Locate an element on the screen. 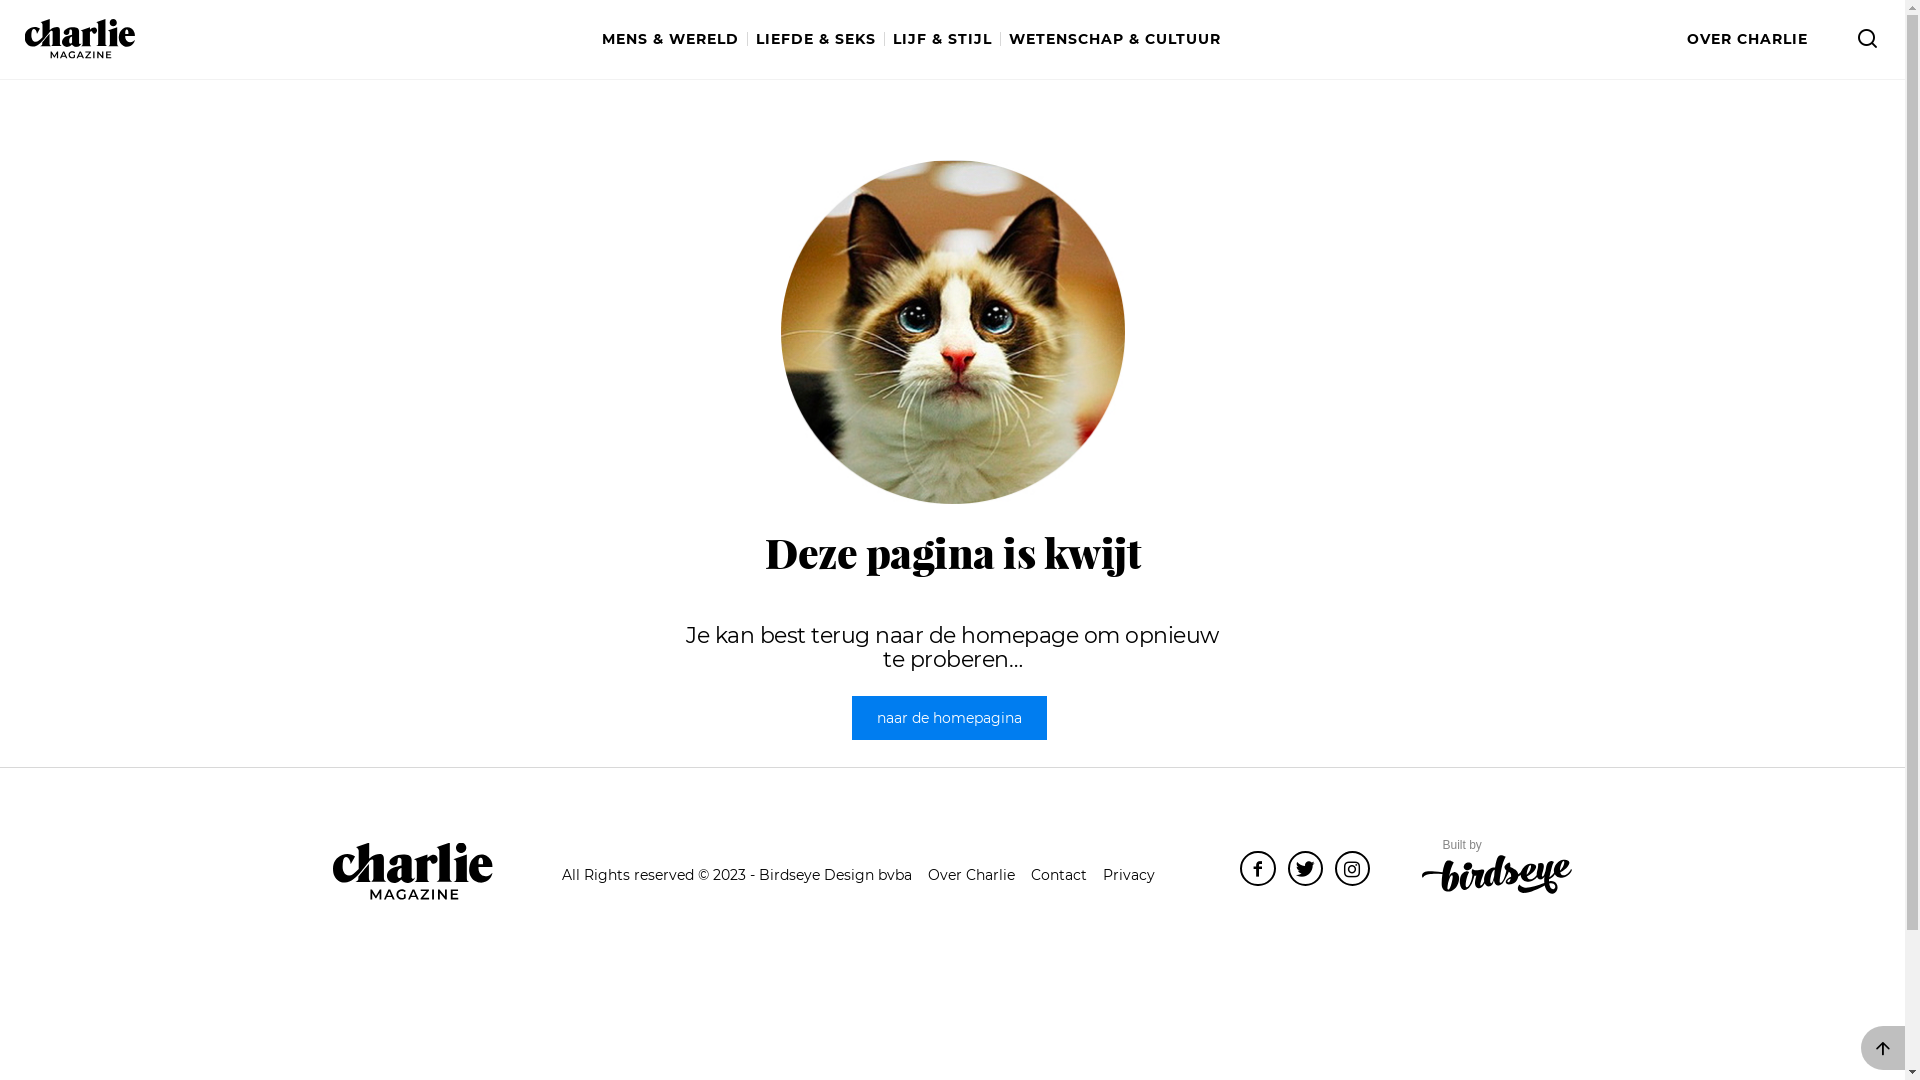 This screenshot has height=1080, width=1920. LIEFDE & SEKS is located at coordinates (820, 40).